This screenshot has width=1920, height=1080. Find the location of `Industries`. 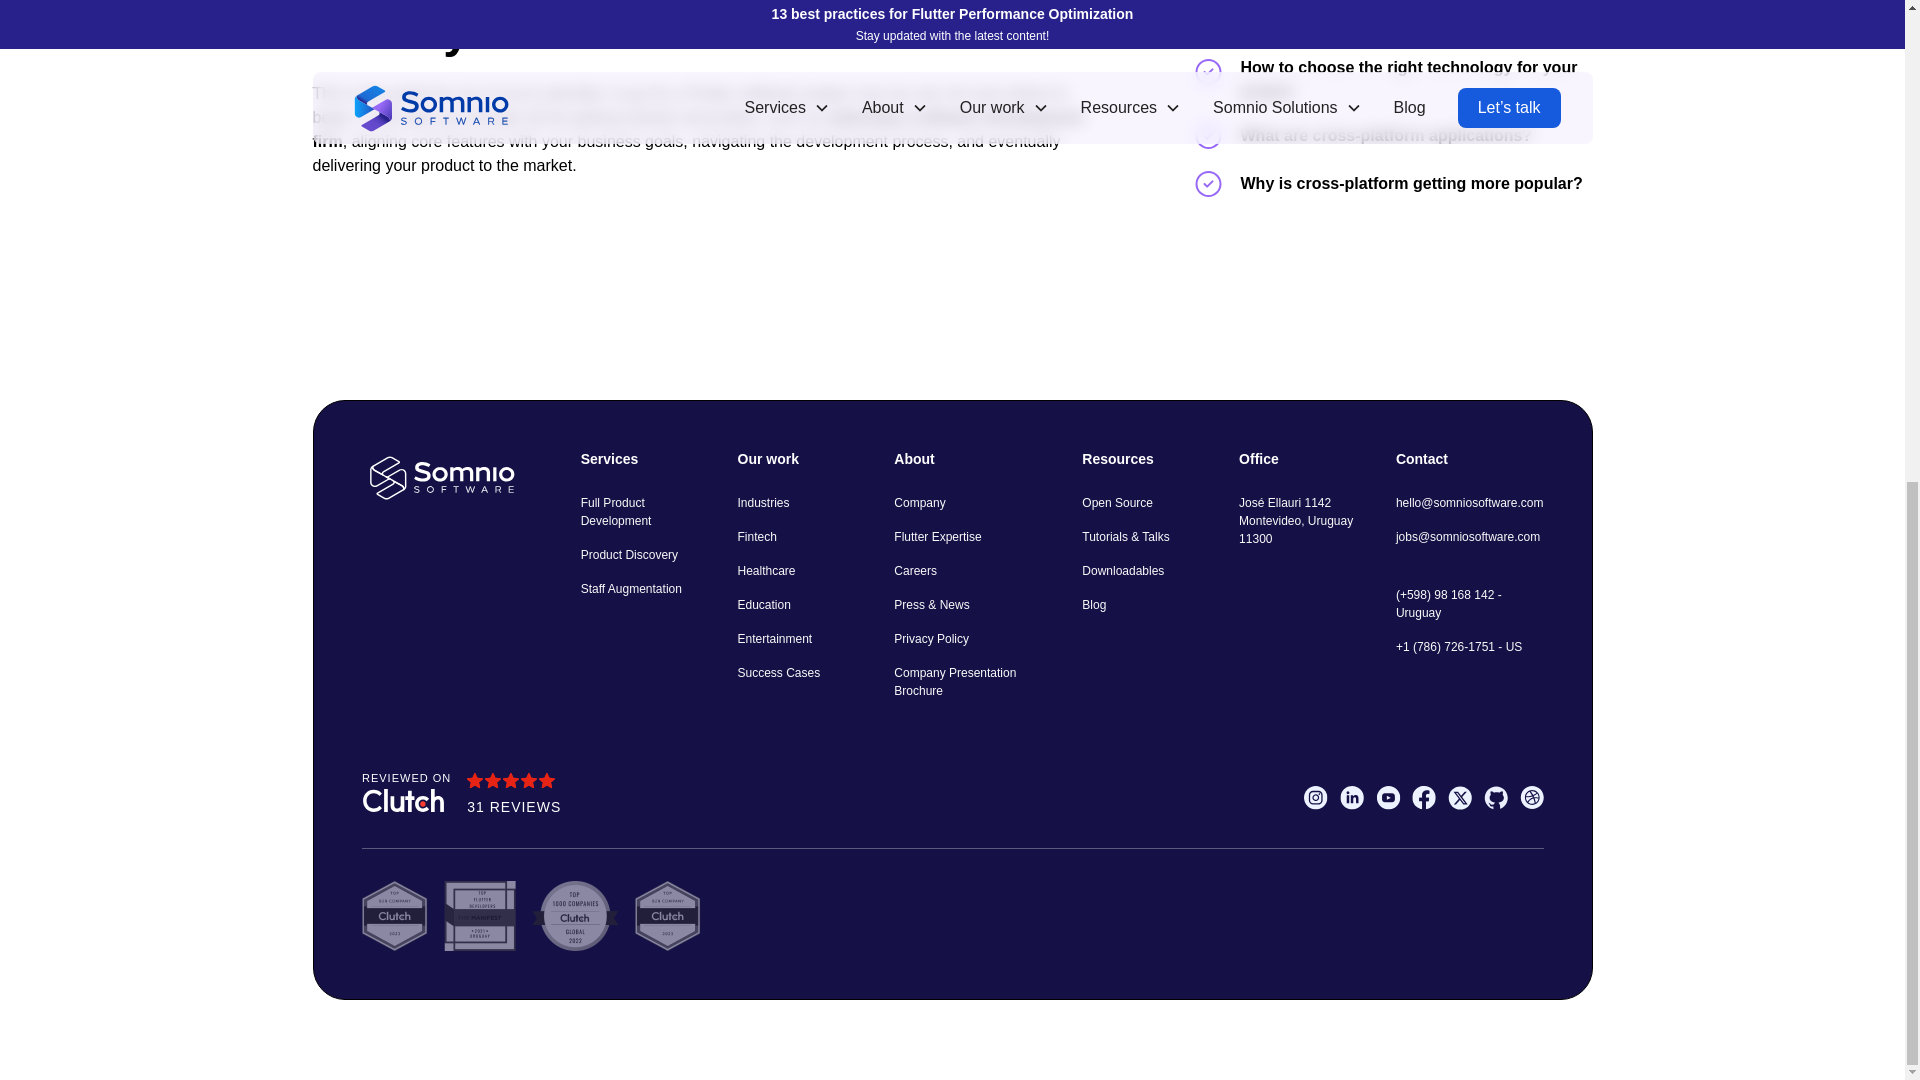

Industries is located at coordinates (763, 502).